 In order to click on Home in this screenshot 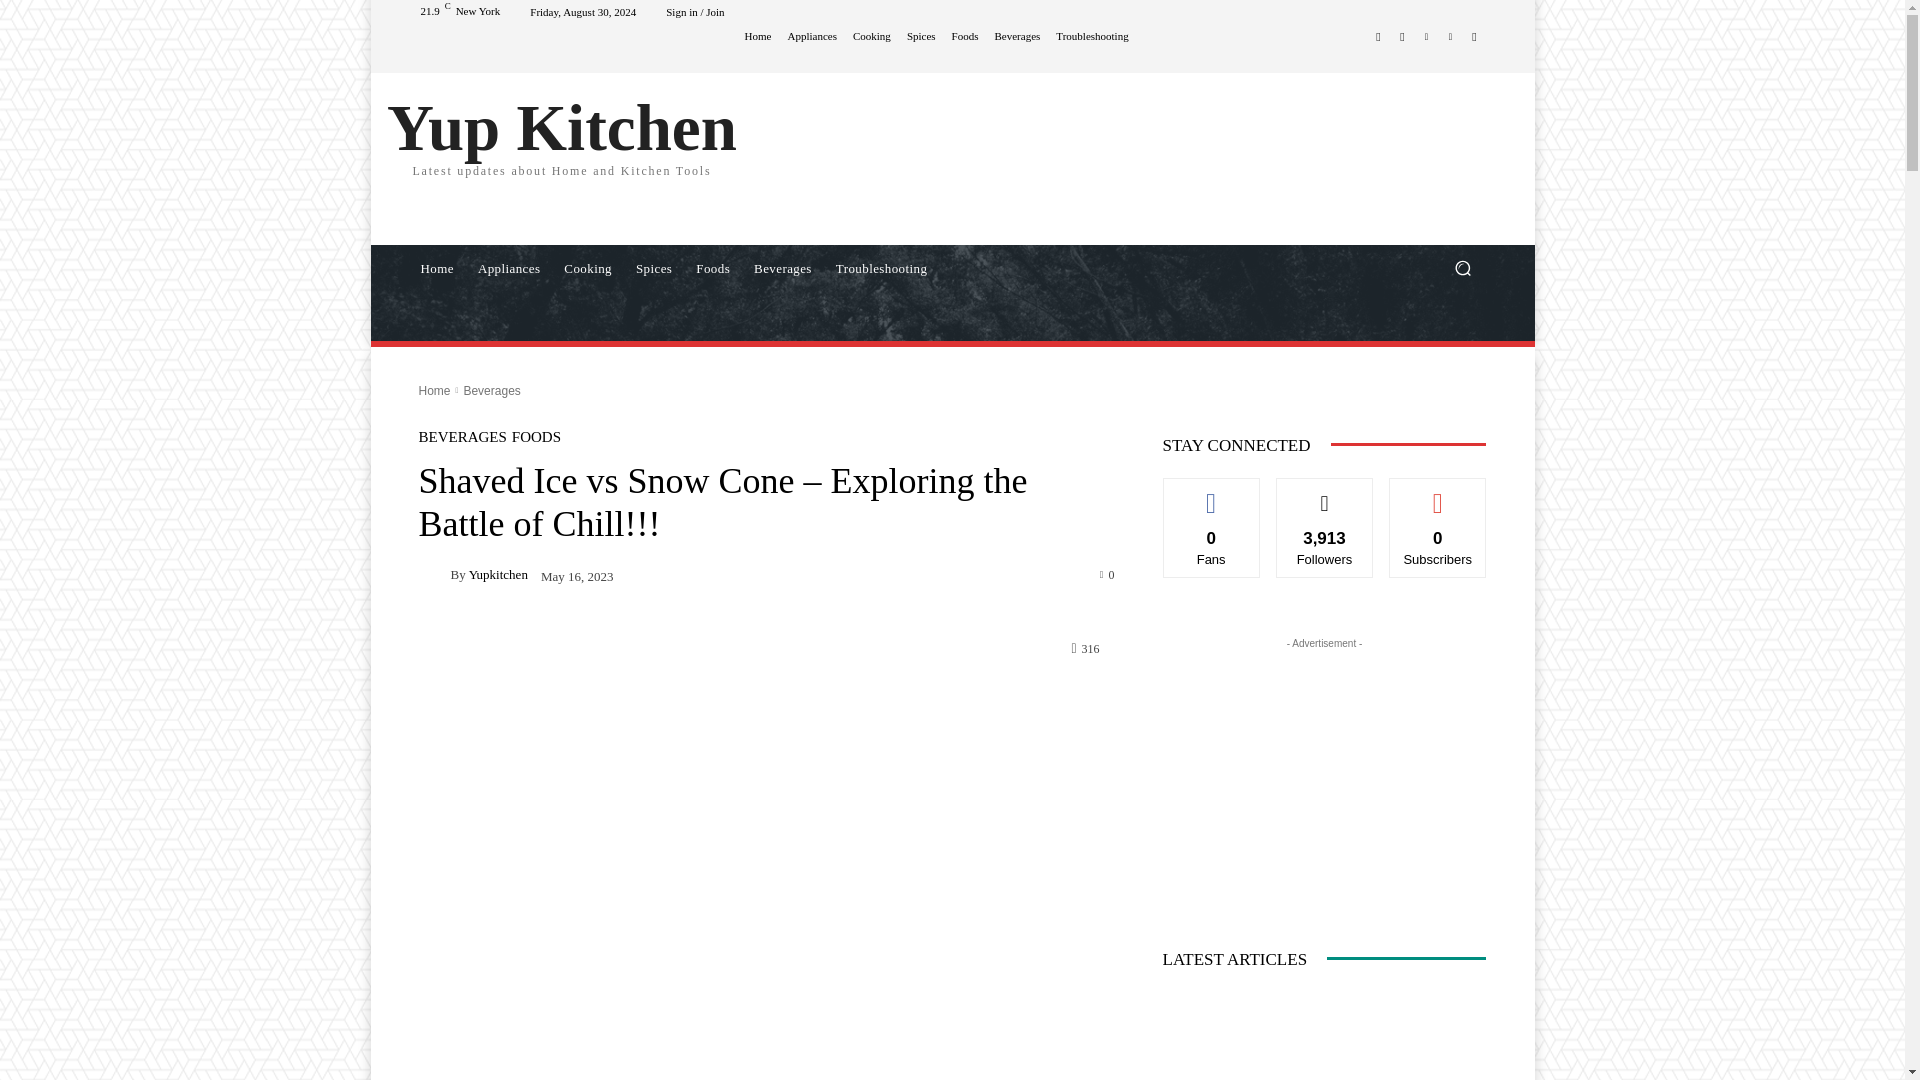, I will do `click(758, 36)`.